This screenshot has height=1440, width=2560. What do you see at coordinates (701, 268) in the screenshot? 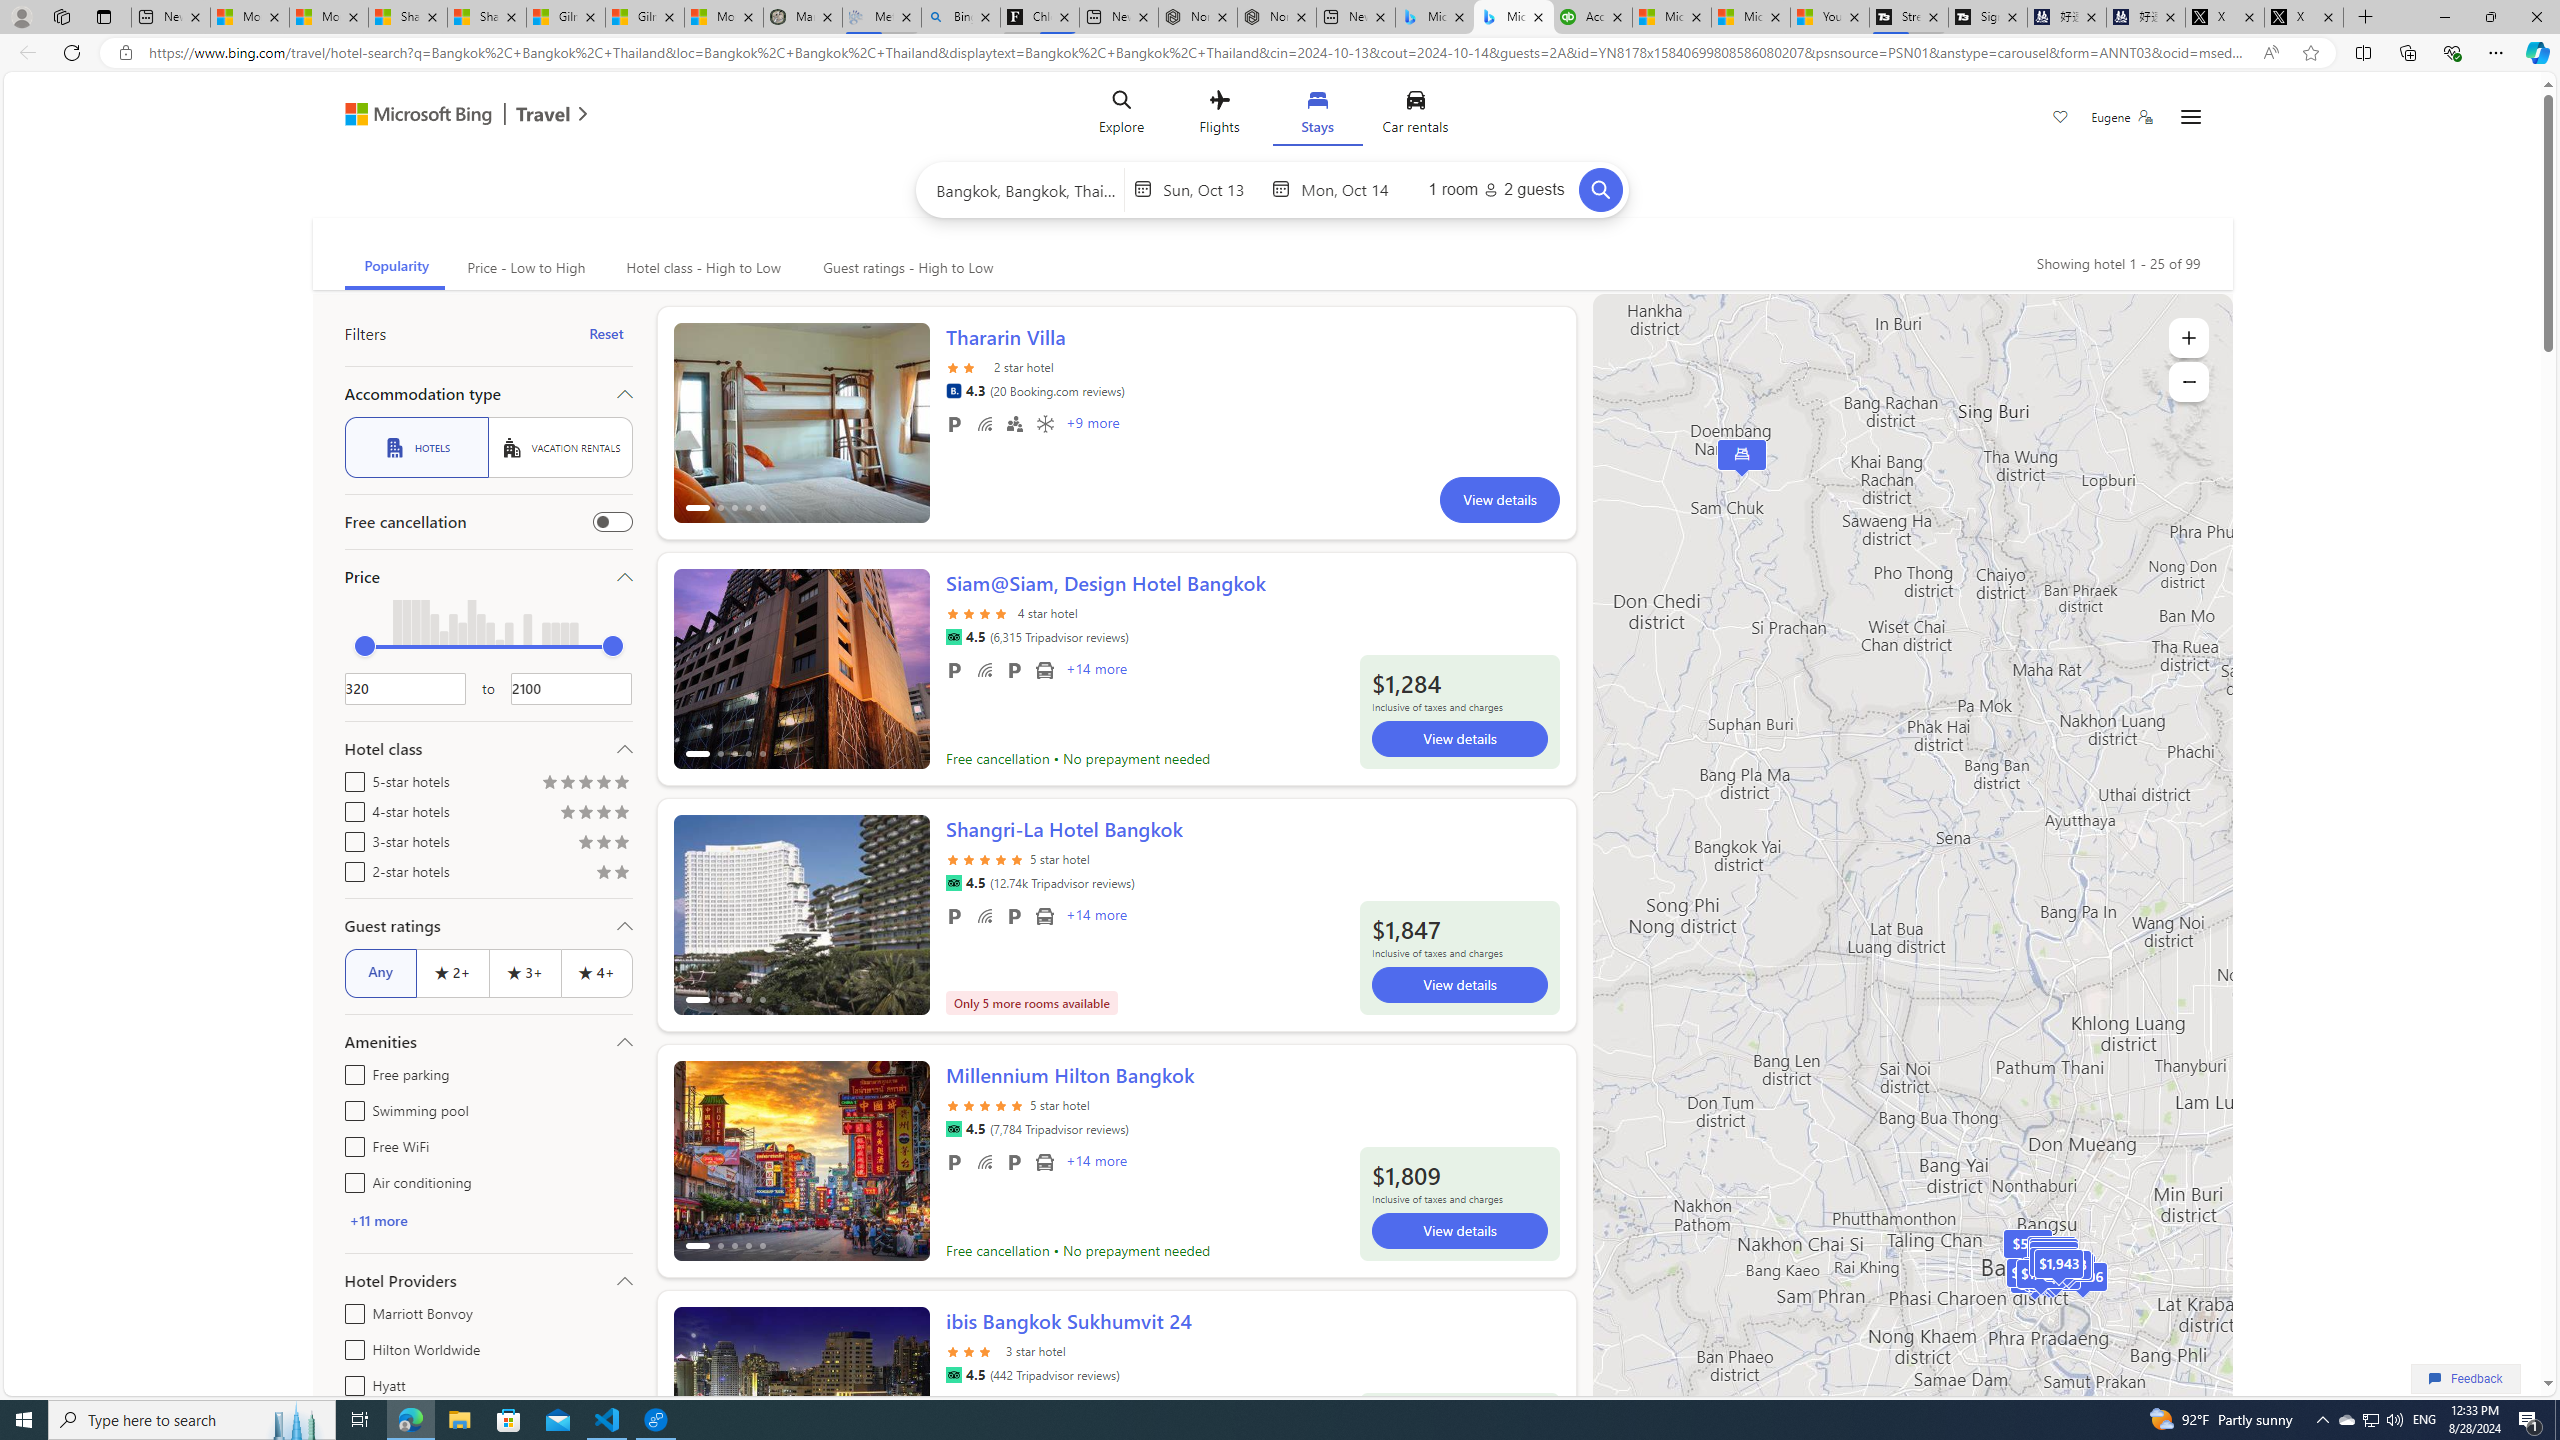
I see `Hotel class - High to Low` at bounding box center [701, 268].